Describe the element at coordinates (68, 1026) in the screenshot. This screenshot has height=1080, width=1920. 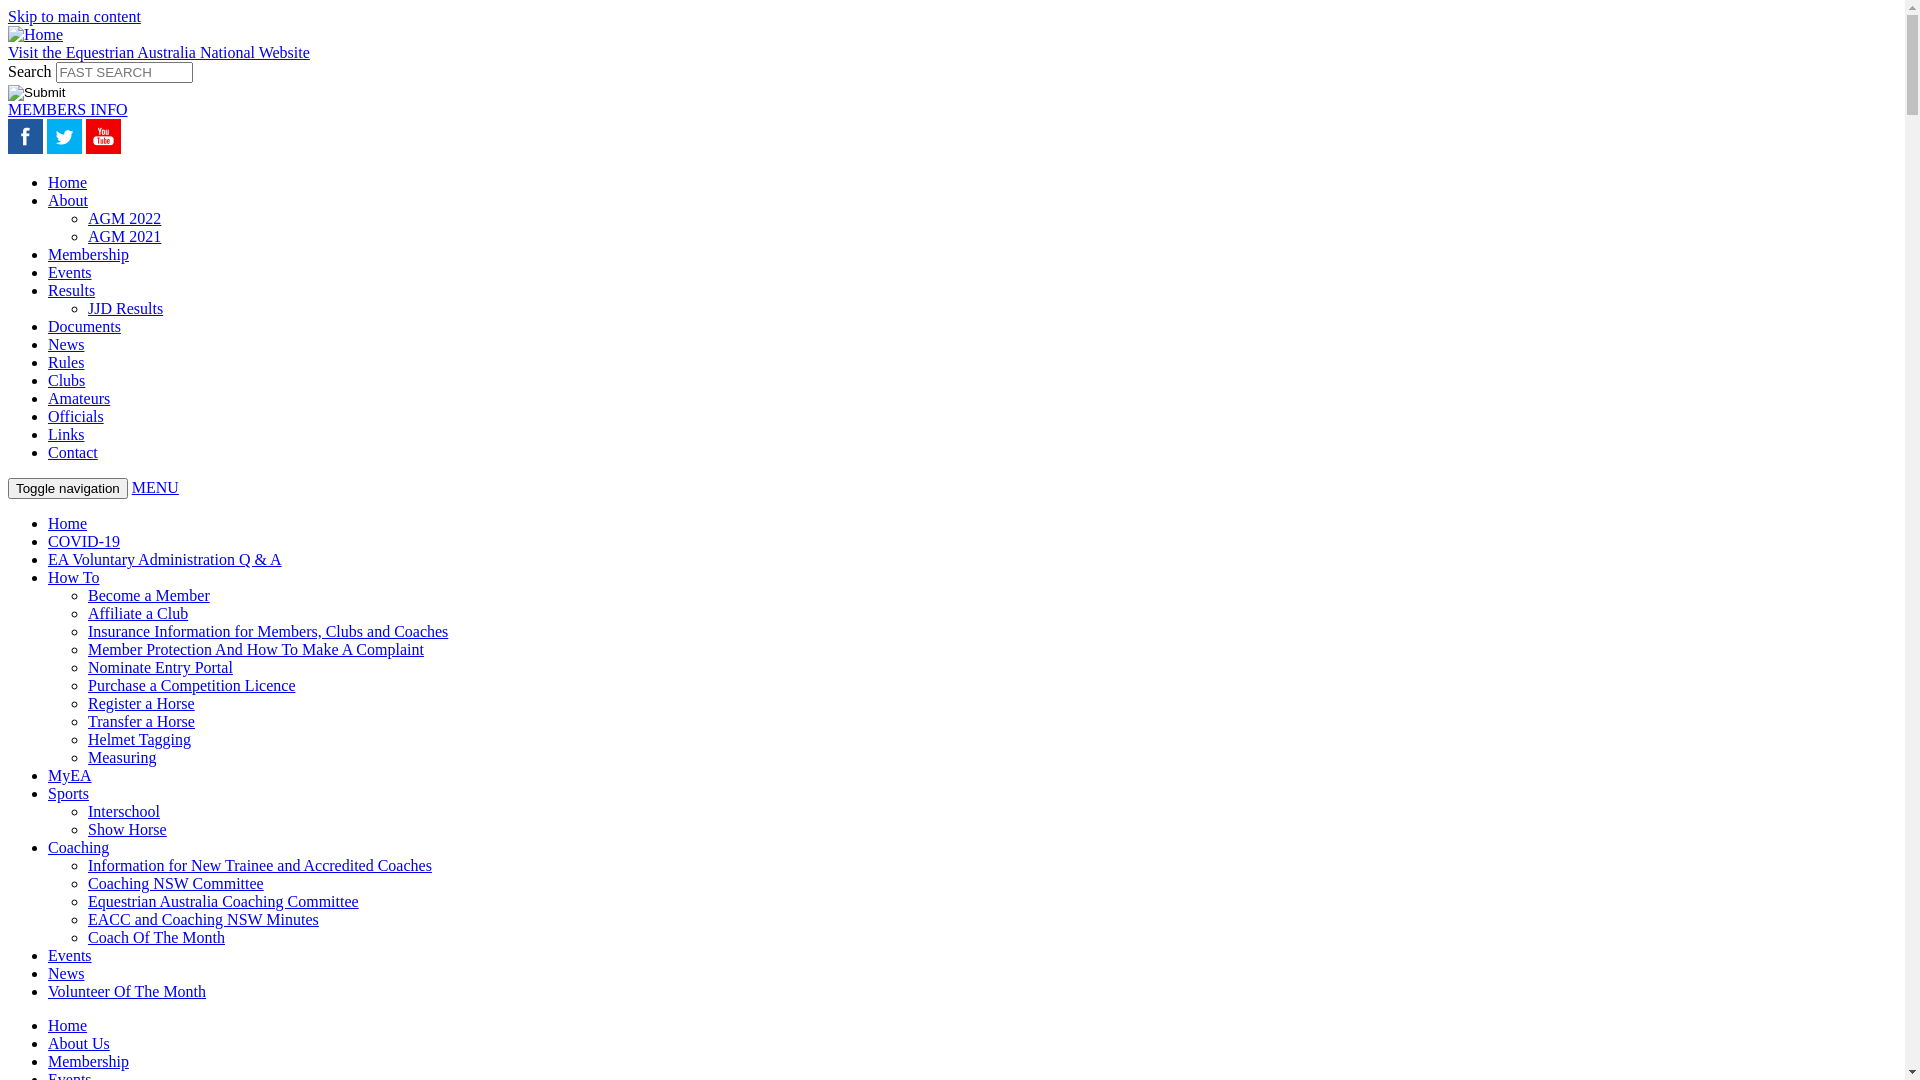
I see `Home` at that location.